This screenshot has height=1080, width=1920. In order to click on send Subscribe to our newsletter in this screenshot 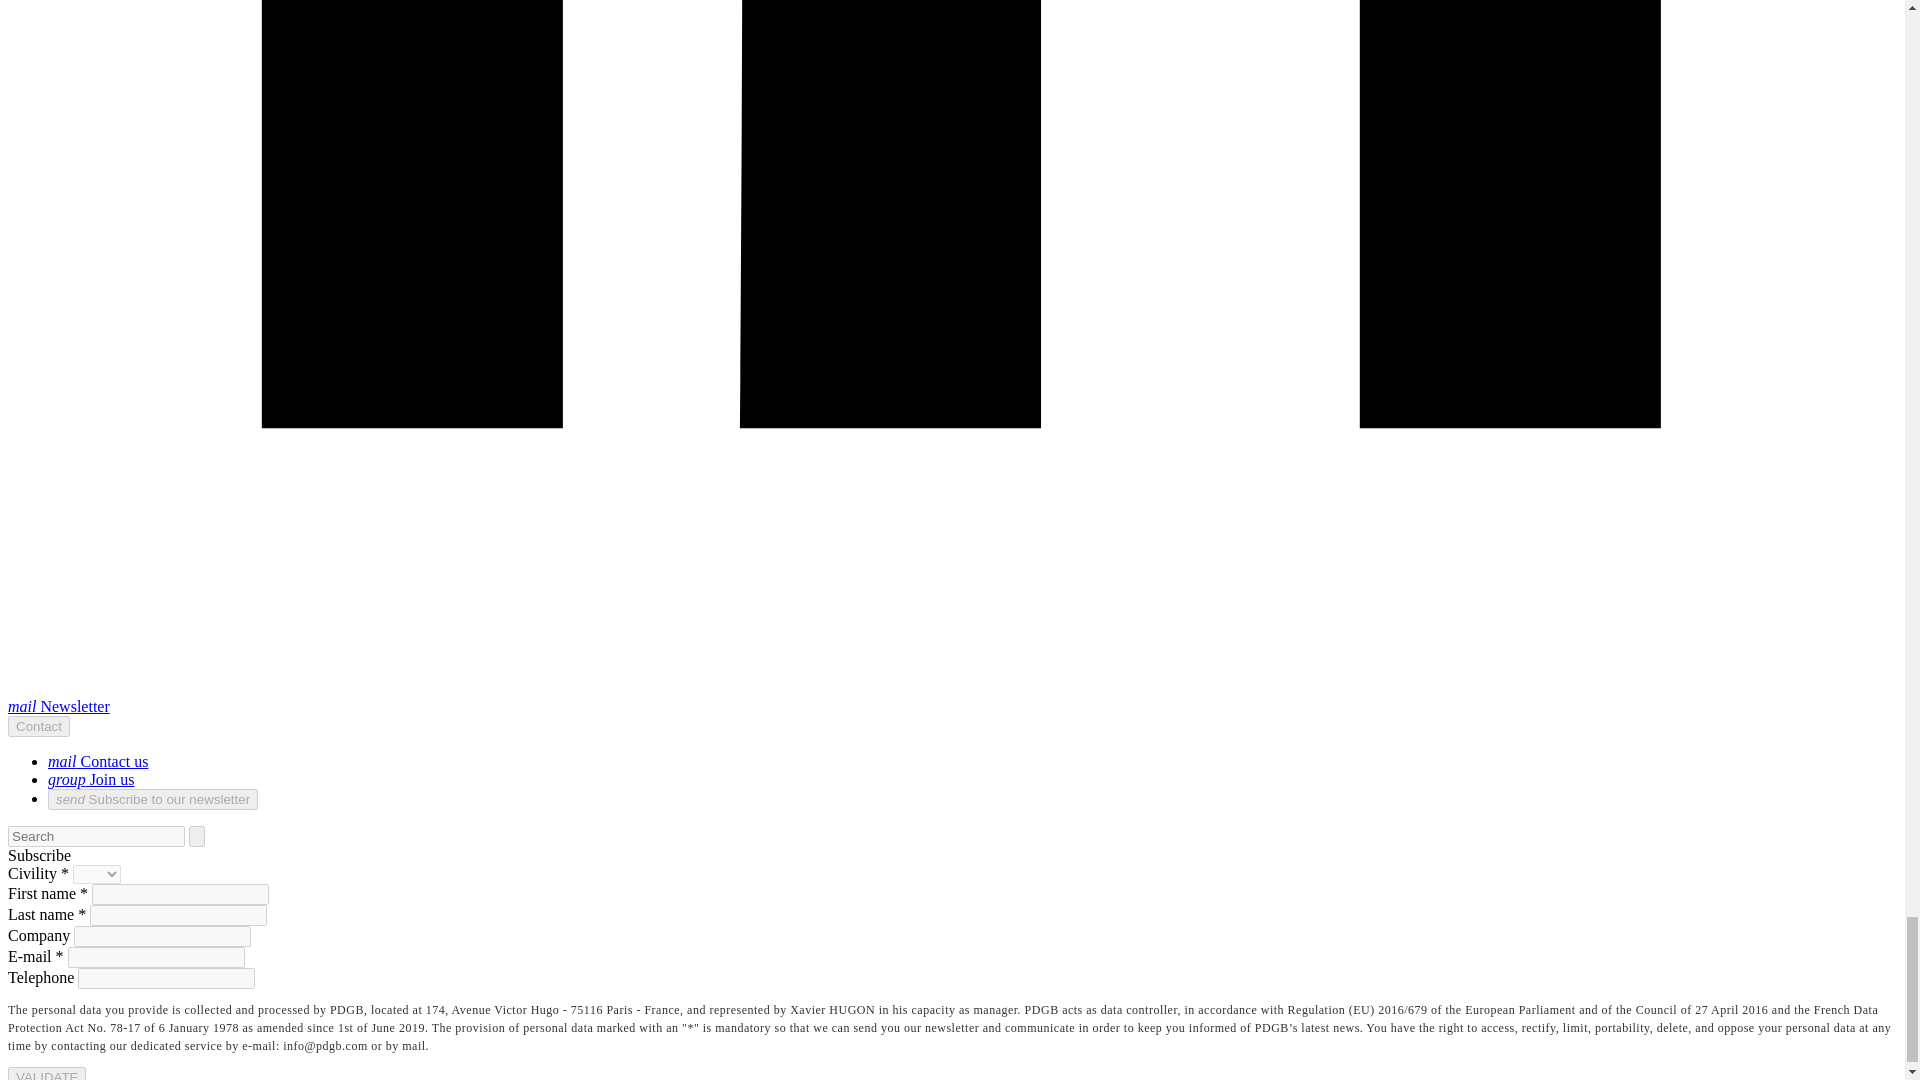, I will do `click(152, 800)`.